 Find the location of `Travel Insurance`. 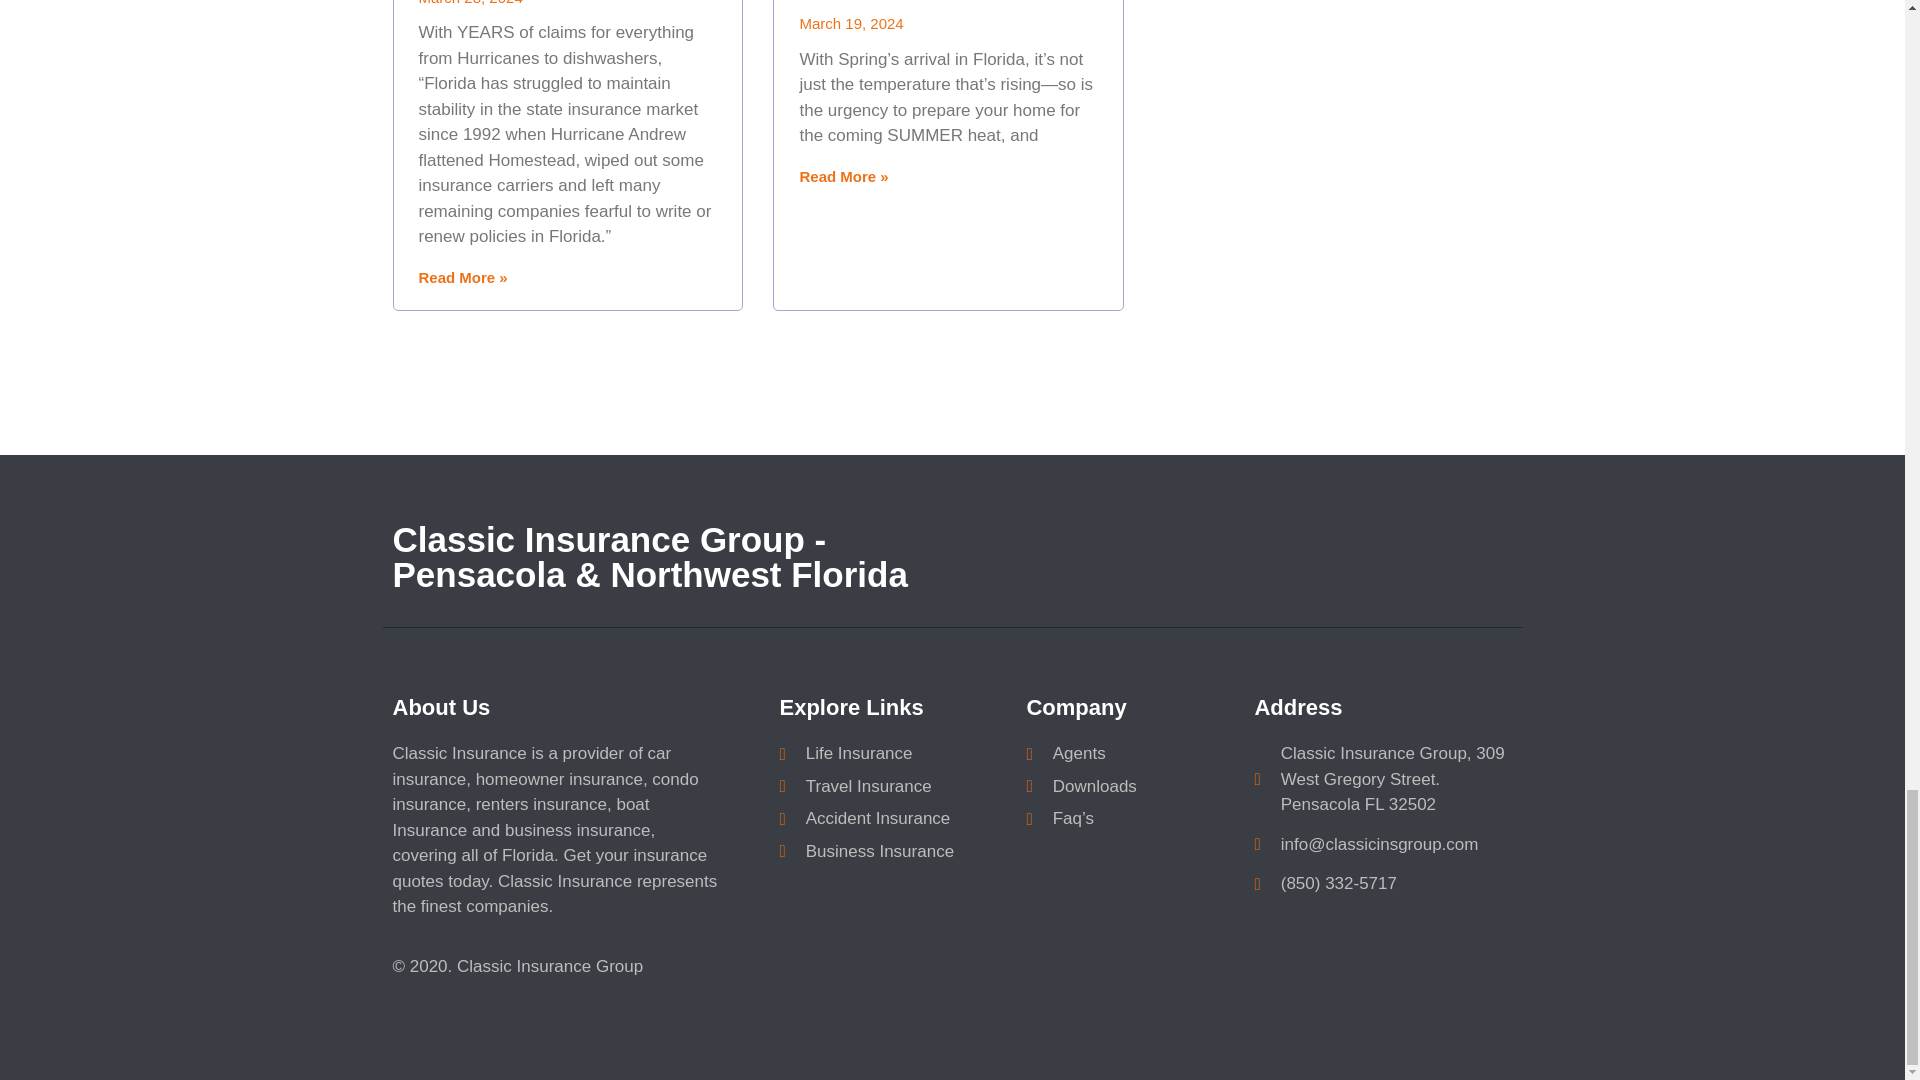

Travel Insurance is located at coordinates (892, 787).